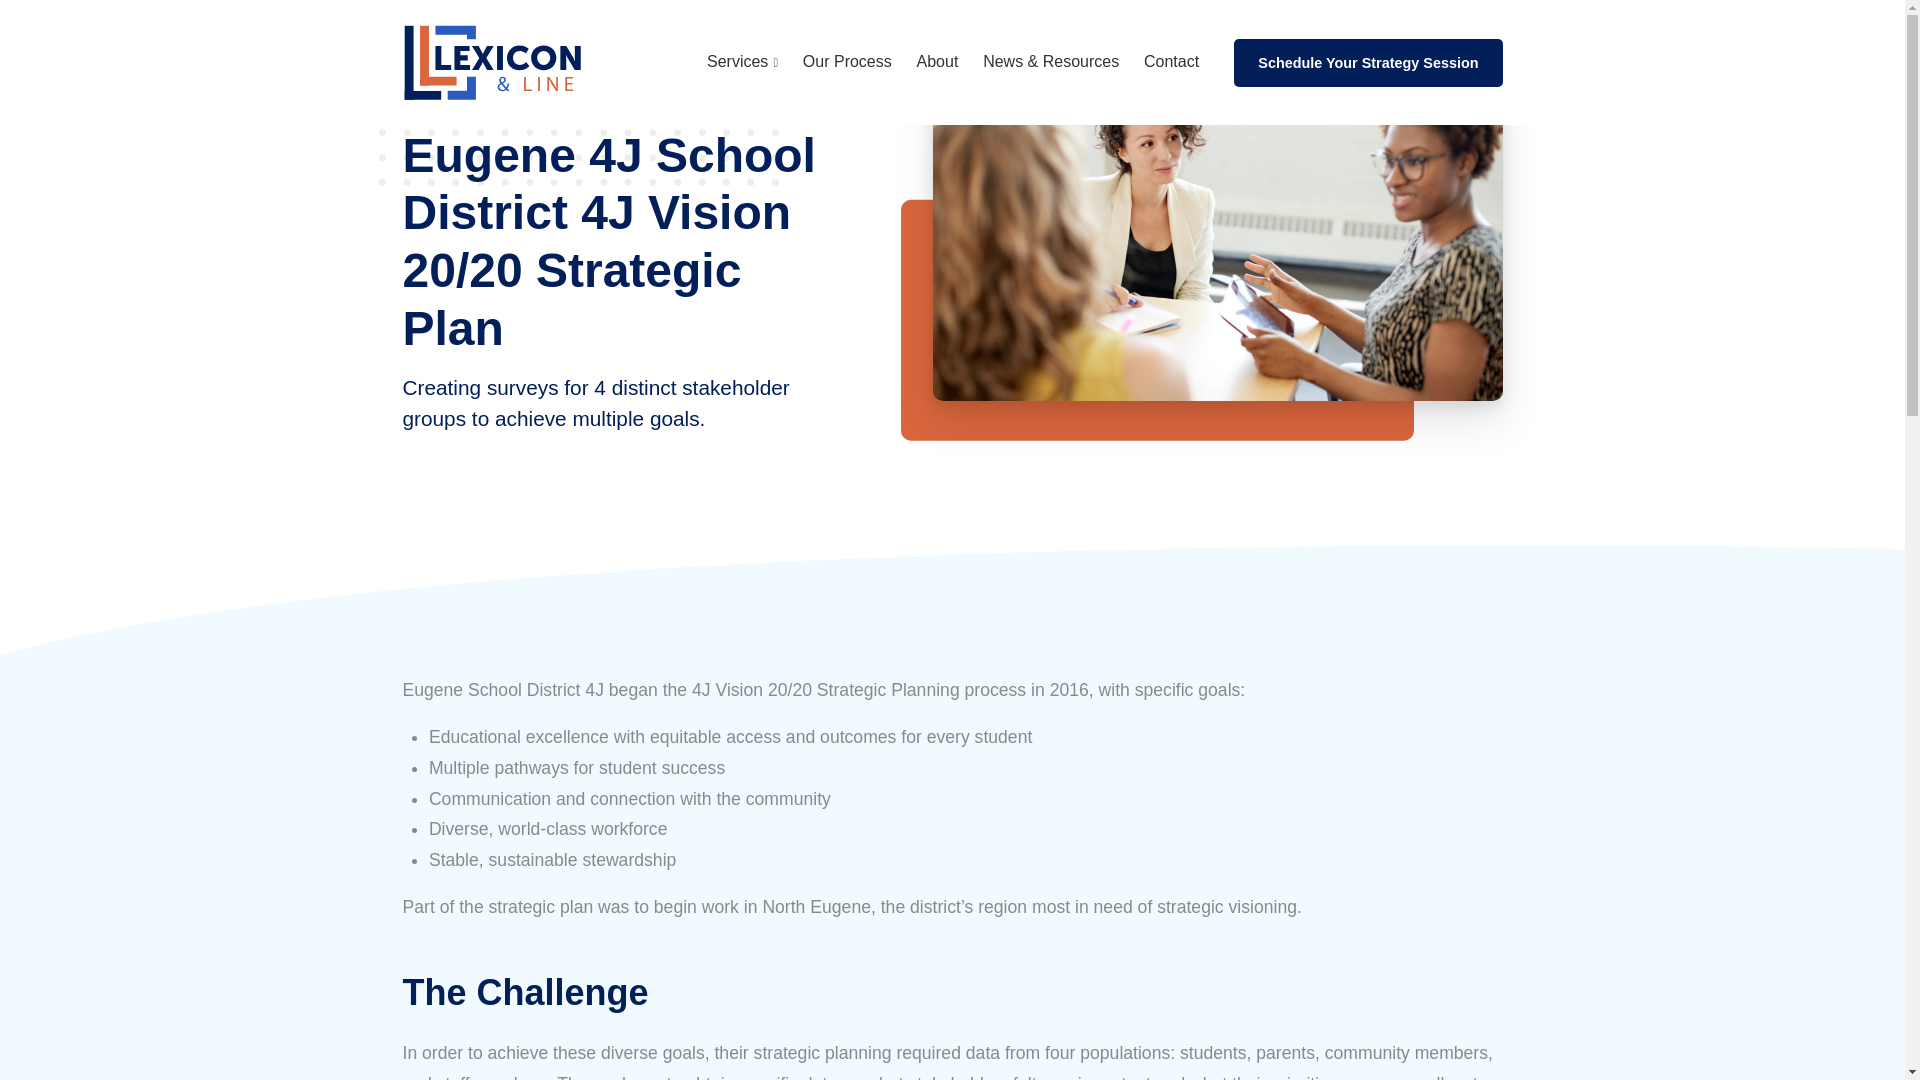 The height and width of the screenshot is (1080, 1920). What do you see at coordinates (626, 95) in the screenshot?
I see `Back to All Case Studies` at bounding box center [626, 95].